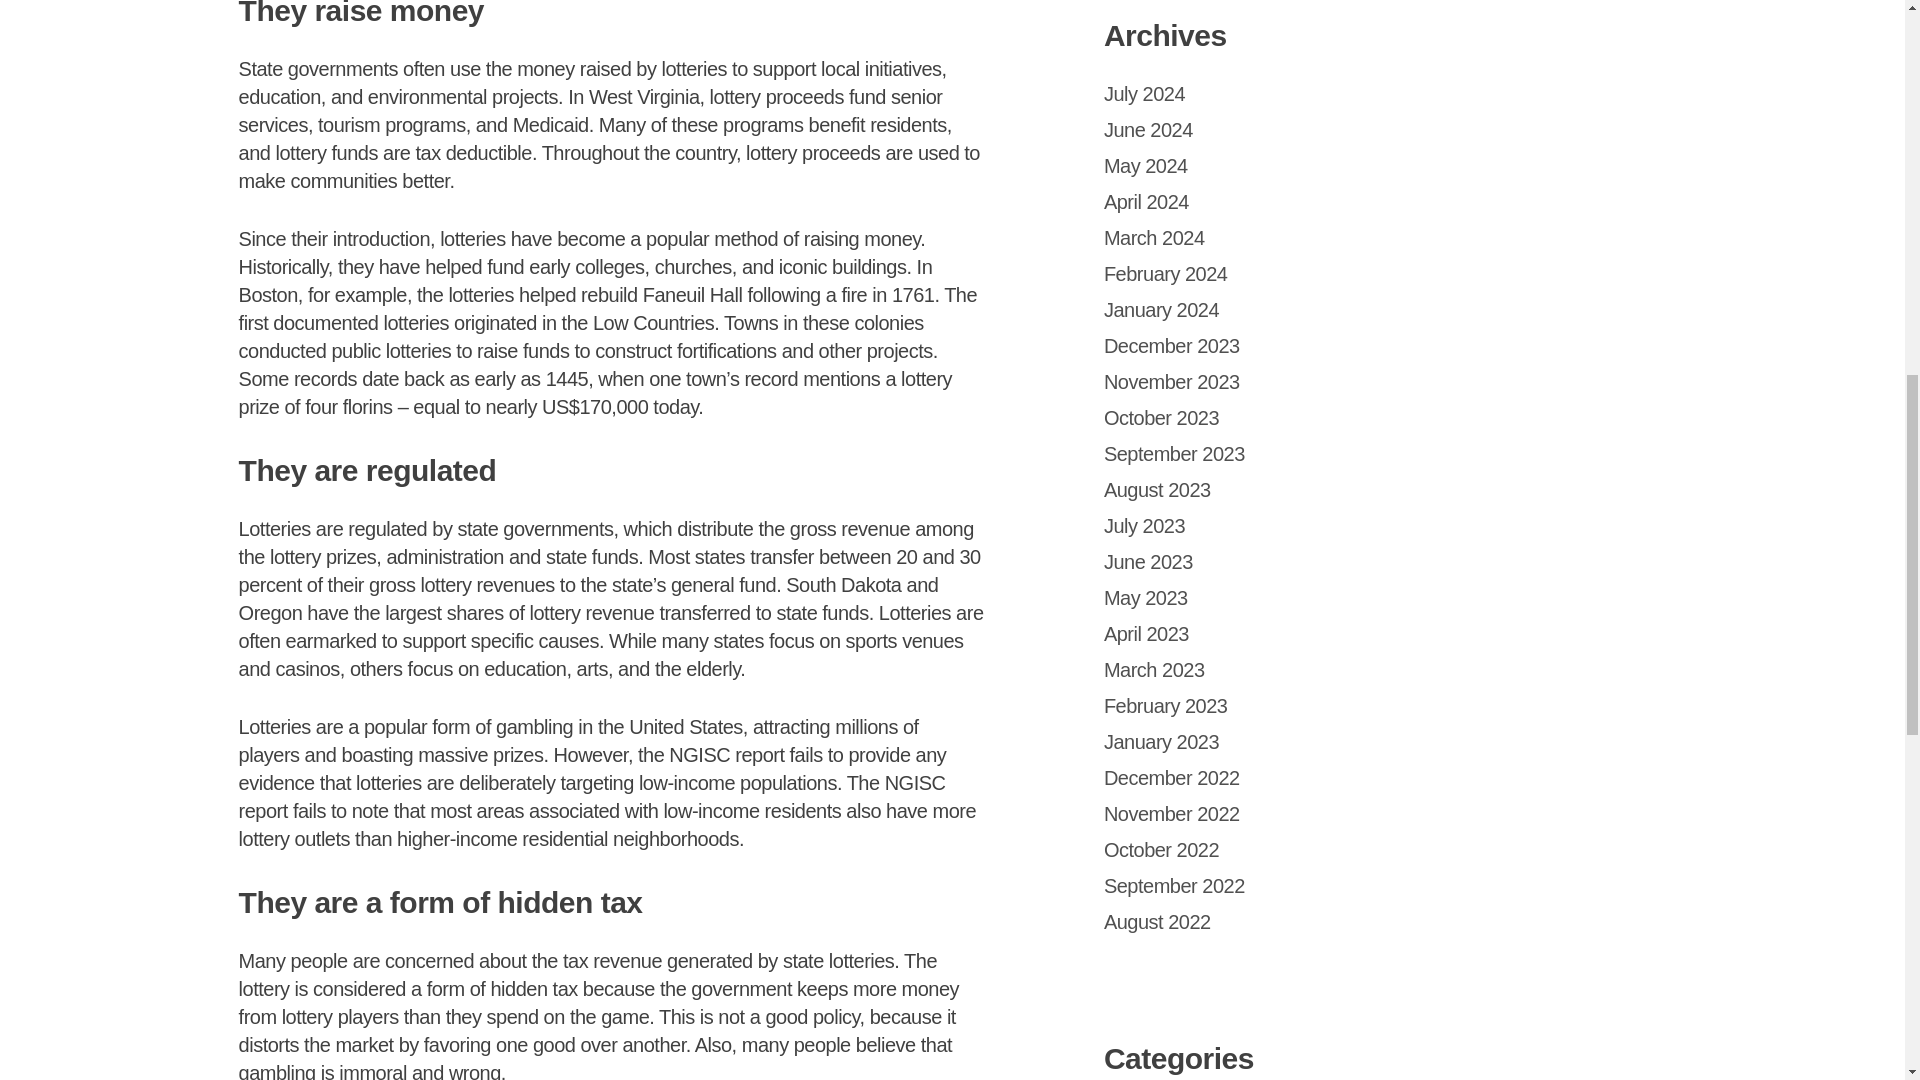 This screenshot has width=1920, height=1080. What do you see at coordinates (1172, 346) in the screenshot?
I see `December 2023` at bounding box center [1172, 346].